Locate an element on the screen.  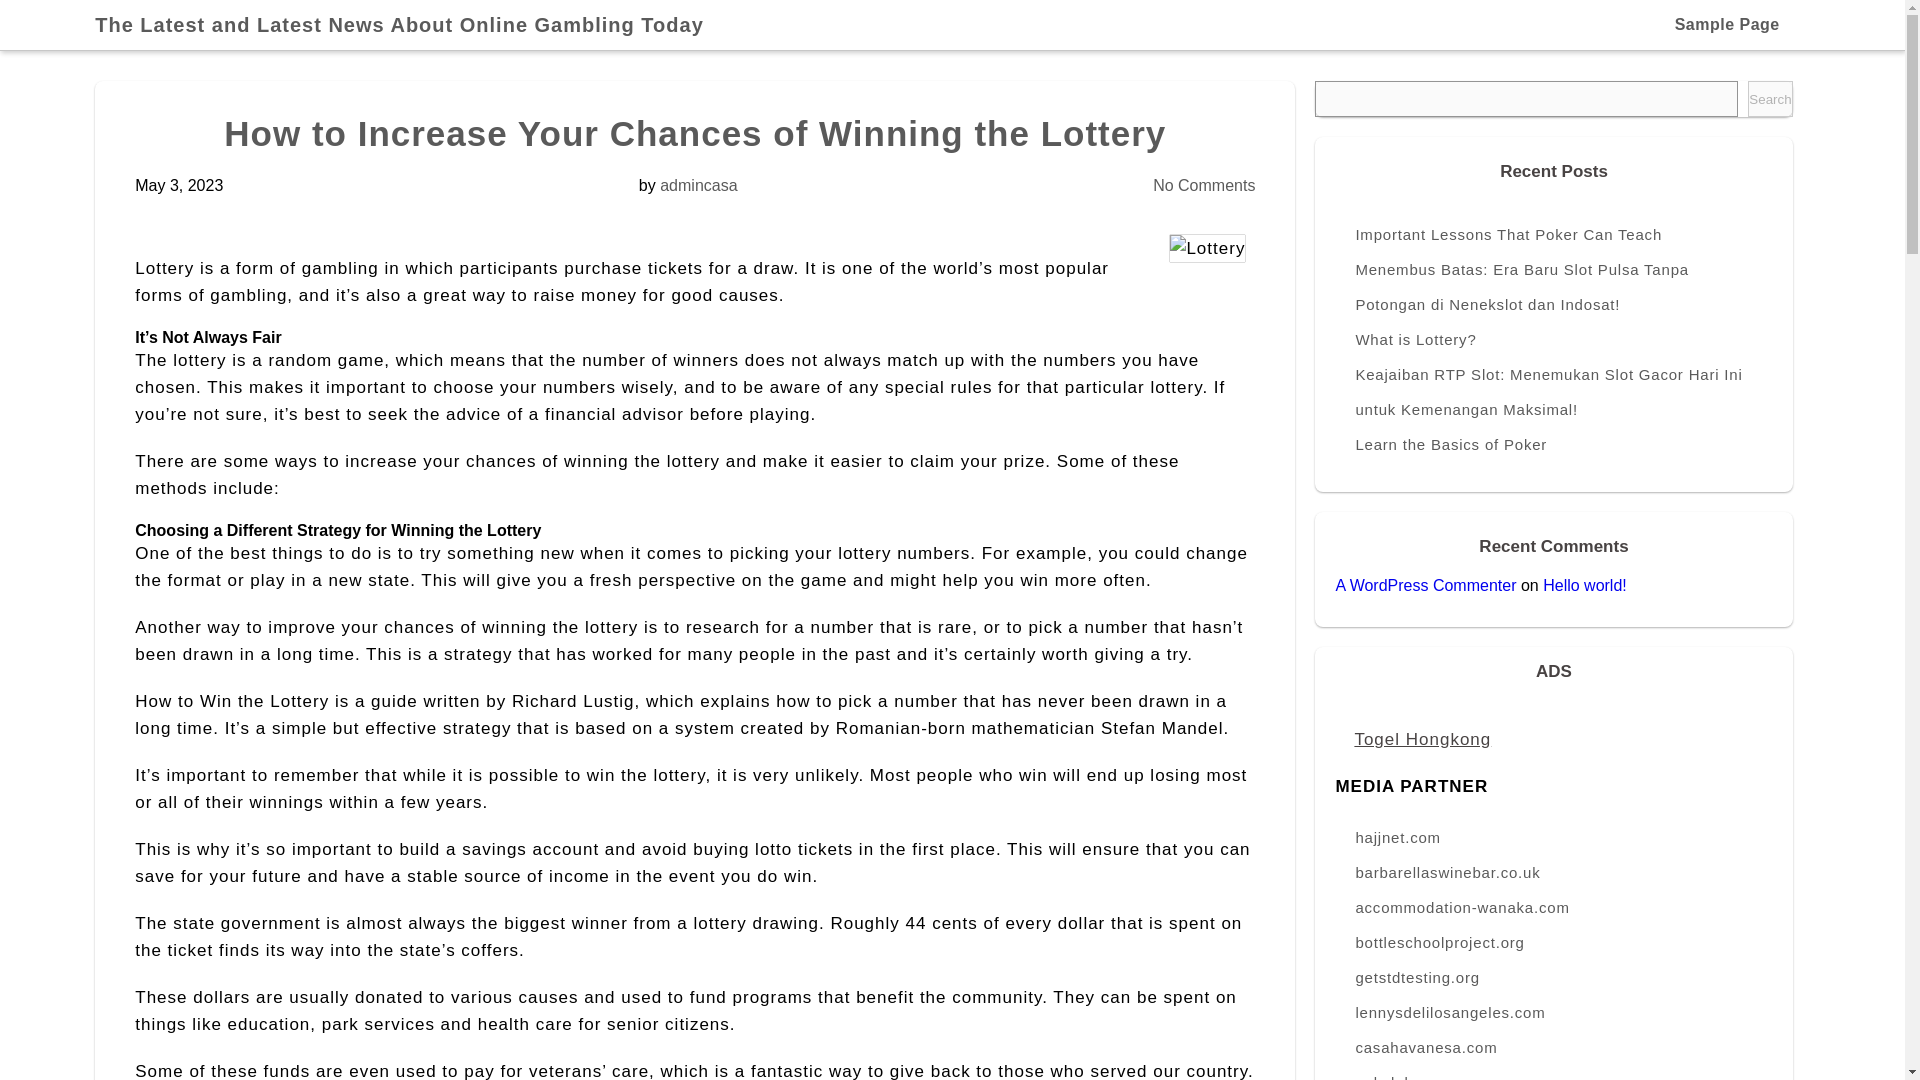
bottleschoolproject.org is located at coordinates (1553, 942).